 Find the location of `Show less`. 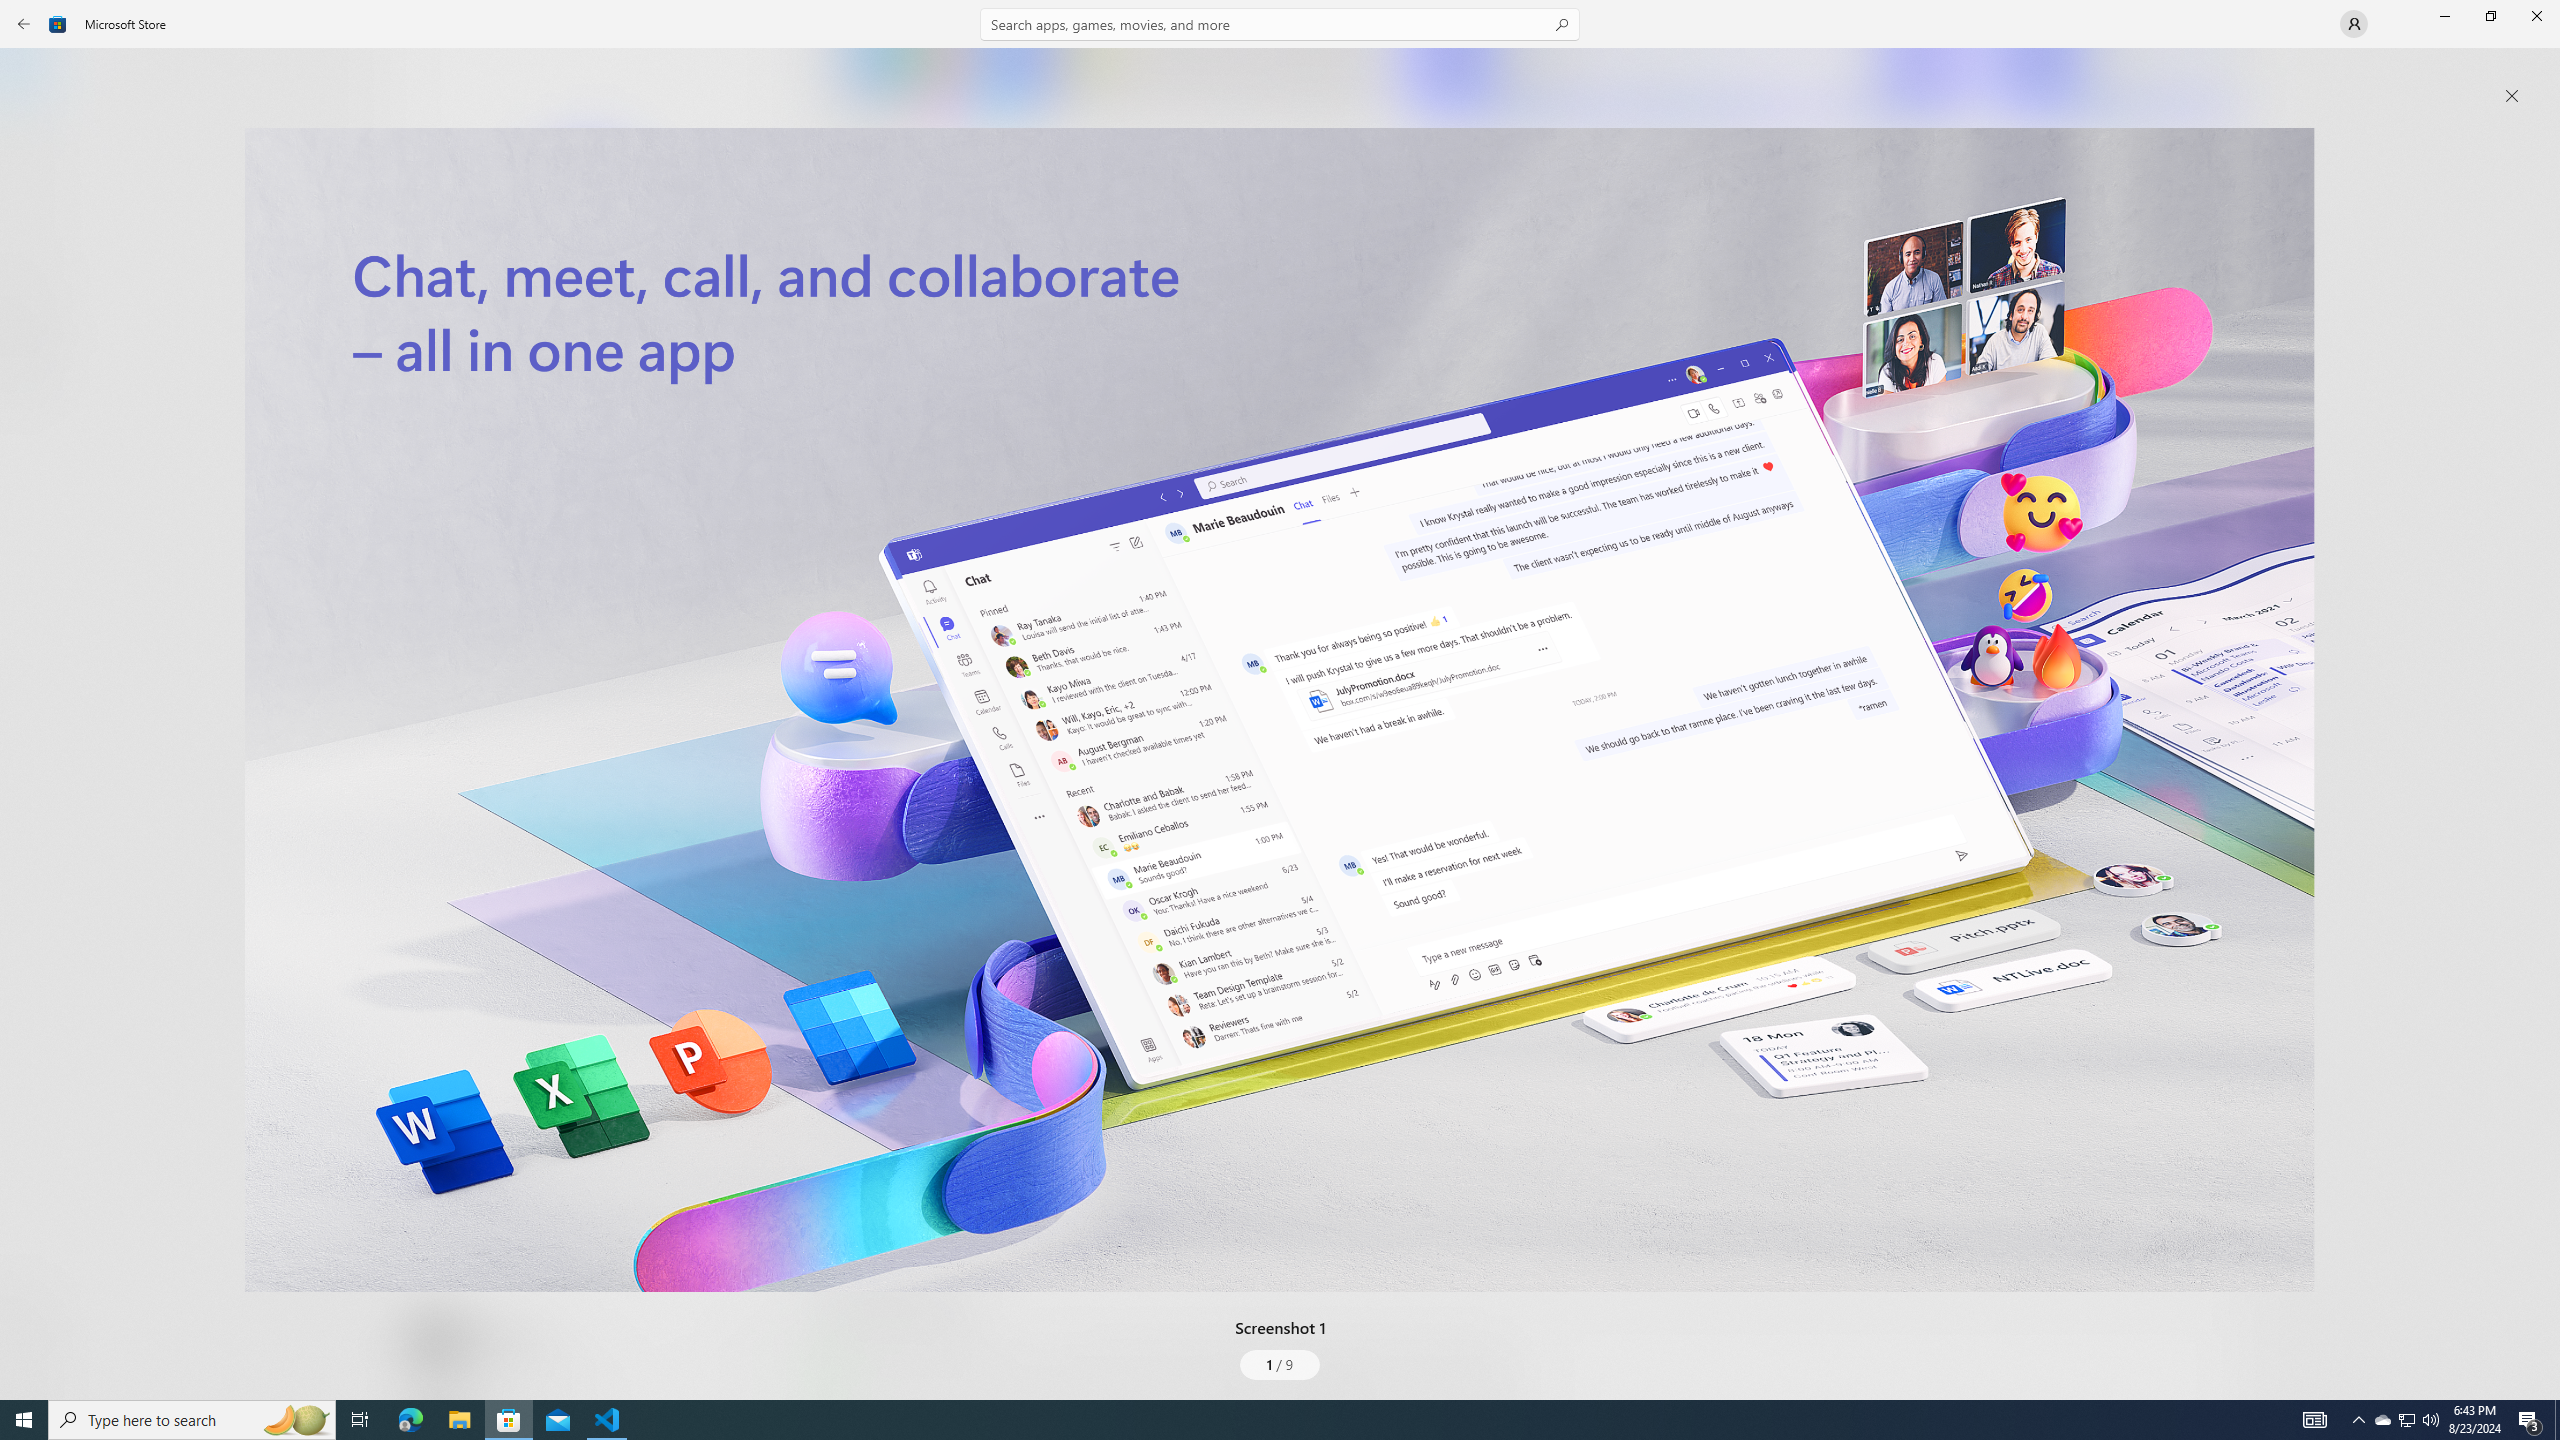

Show less is located at coordinates (850, 1238).